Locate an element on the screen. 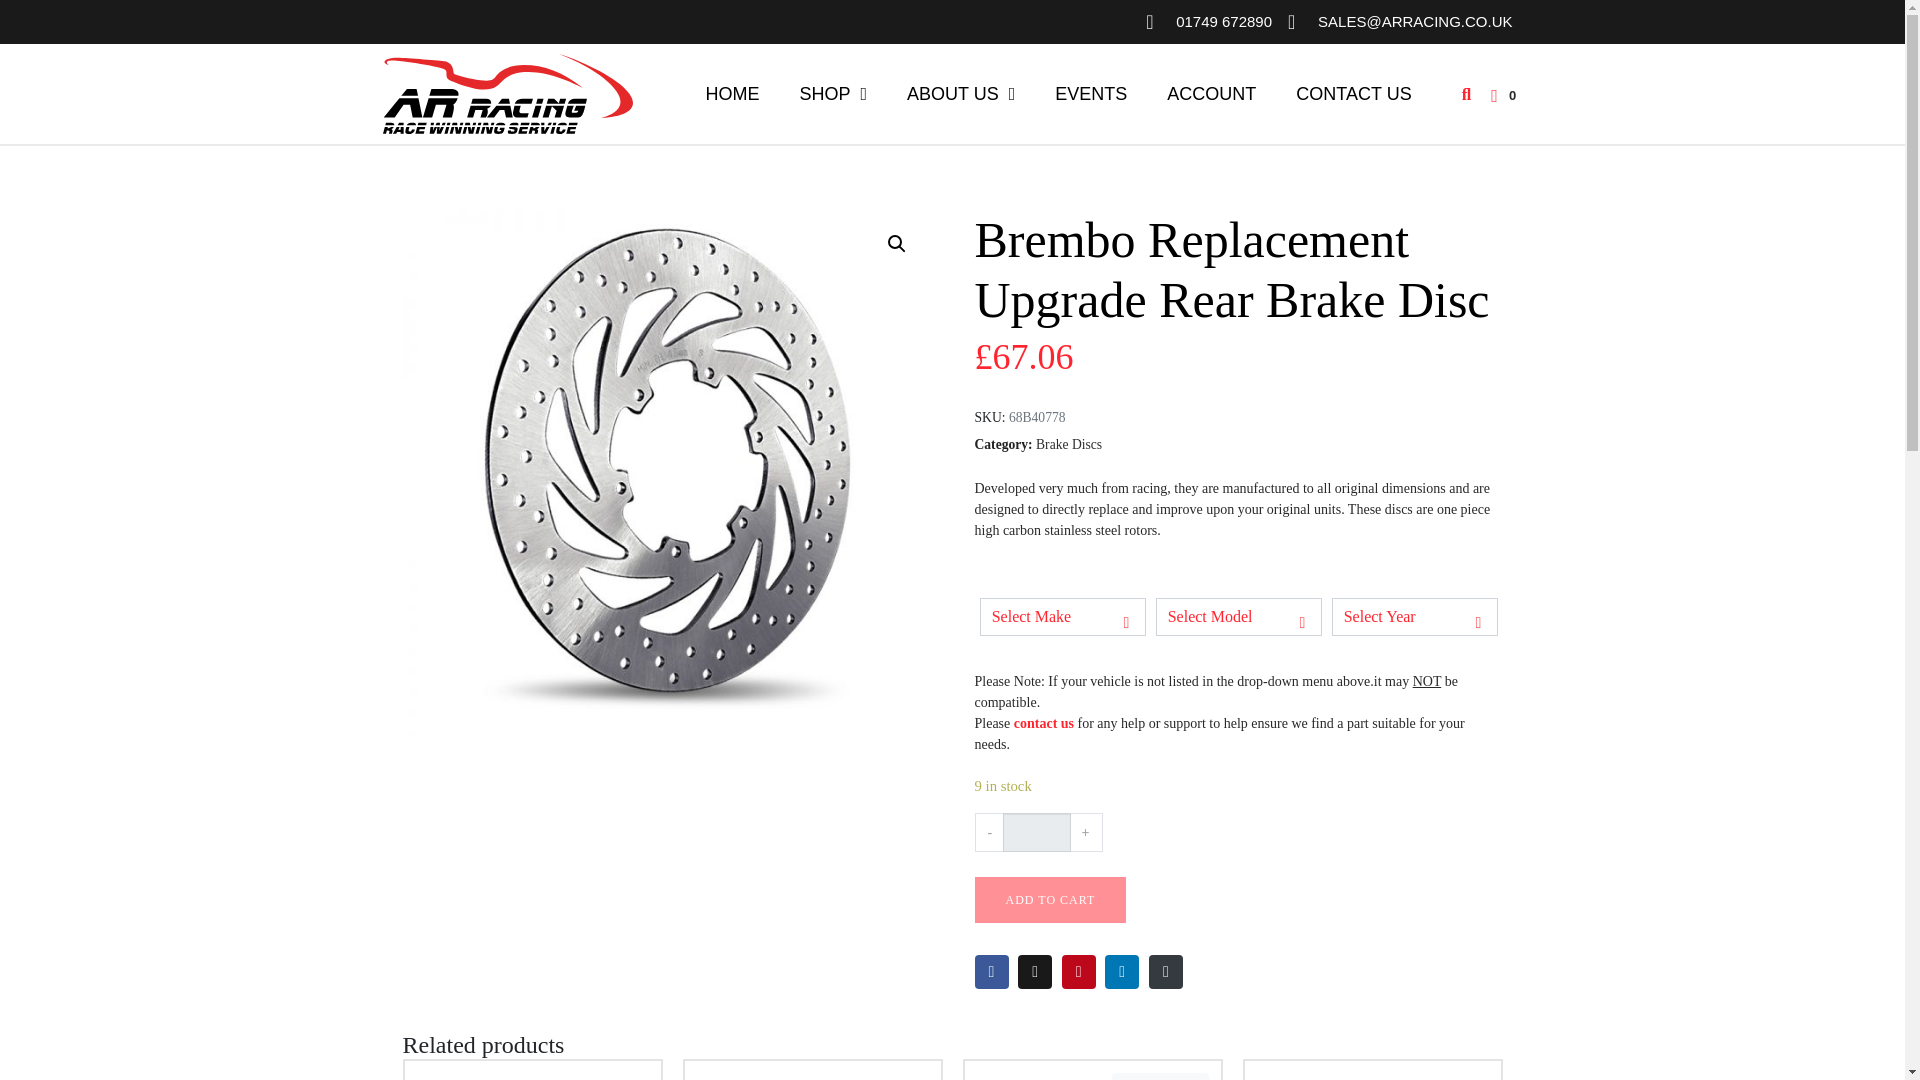  SHOP is located at coordinates (833, 94).